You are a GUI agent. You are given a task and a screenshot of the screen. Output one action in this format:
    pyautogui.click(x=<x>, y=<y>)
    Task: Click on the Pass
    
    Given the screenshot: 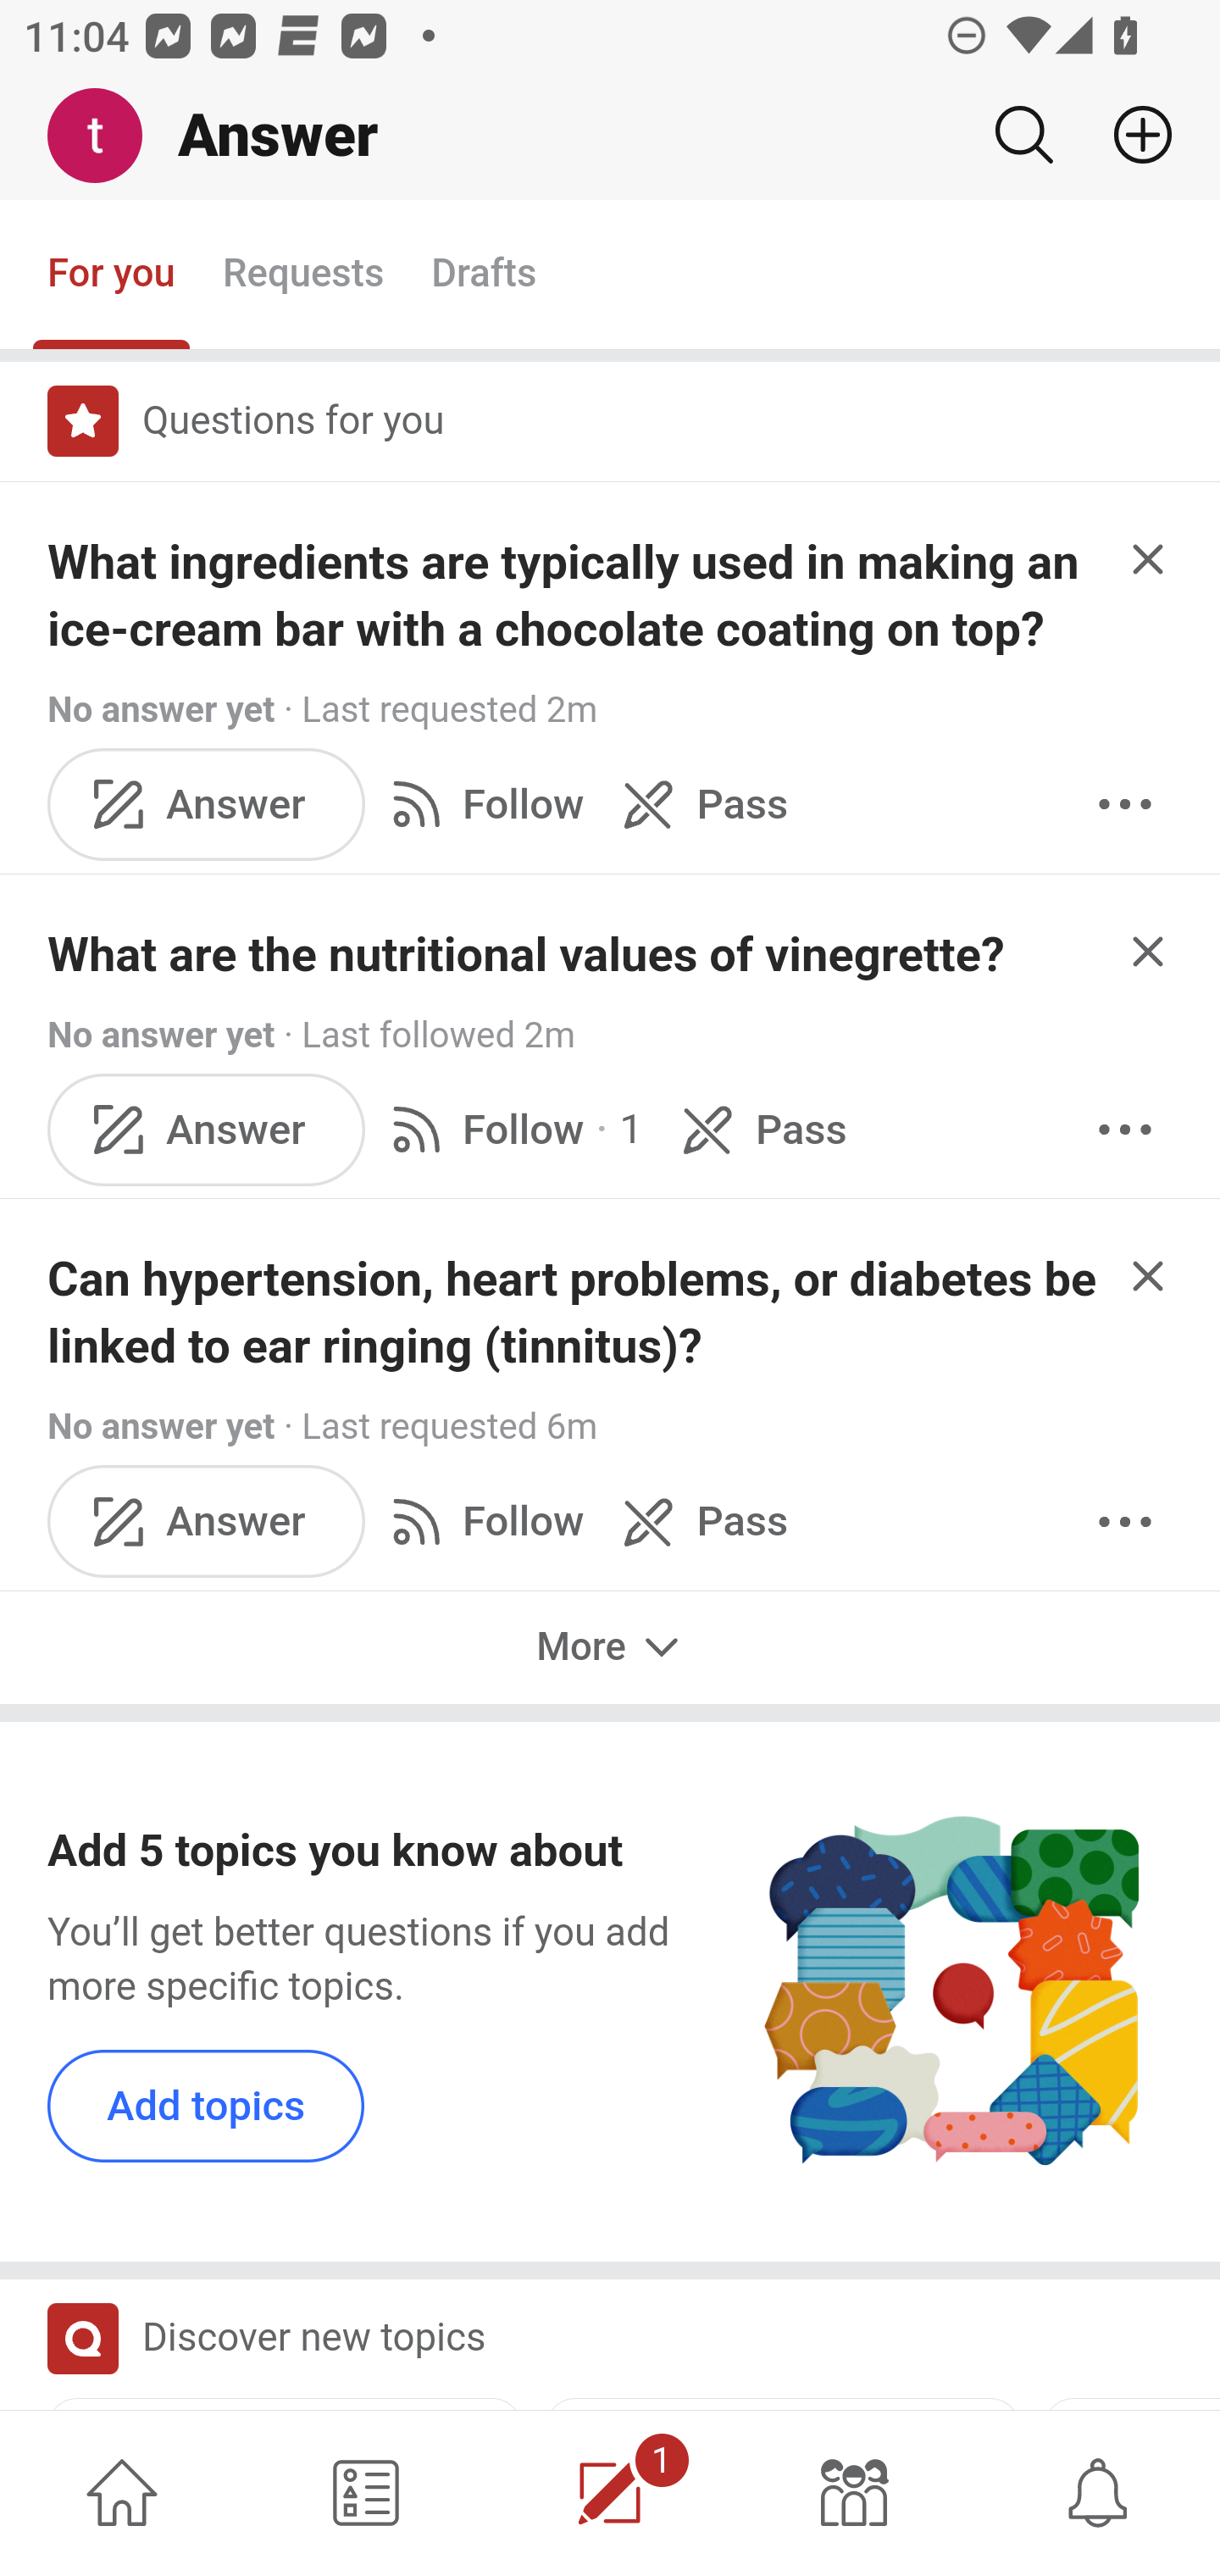 What is the action you would take?
    pyautogui.click(x=698, y=1520)
    